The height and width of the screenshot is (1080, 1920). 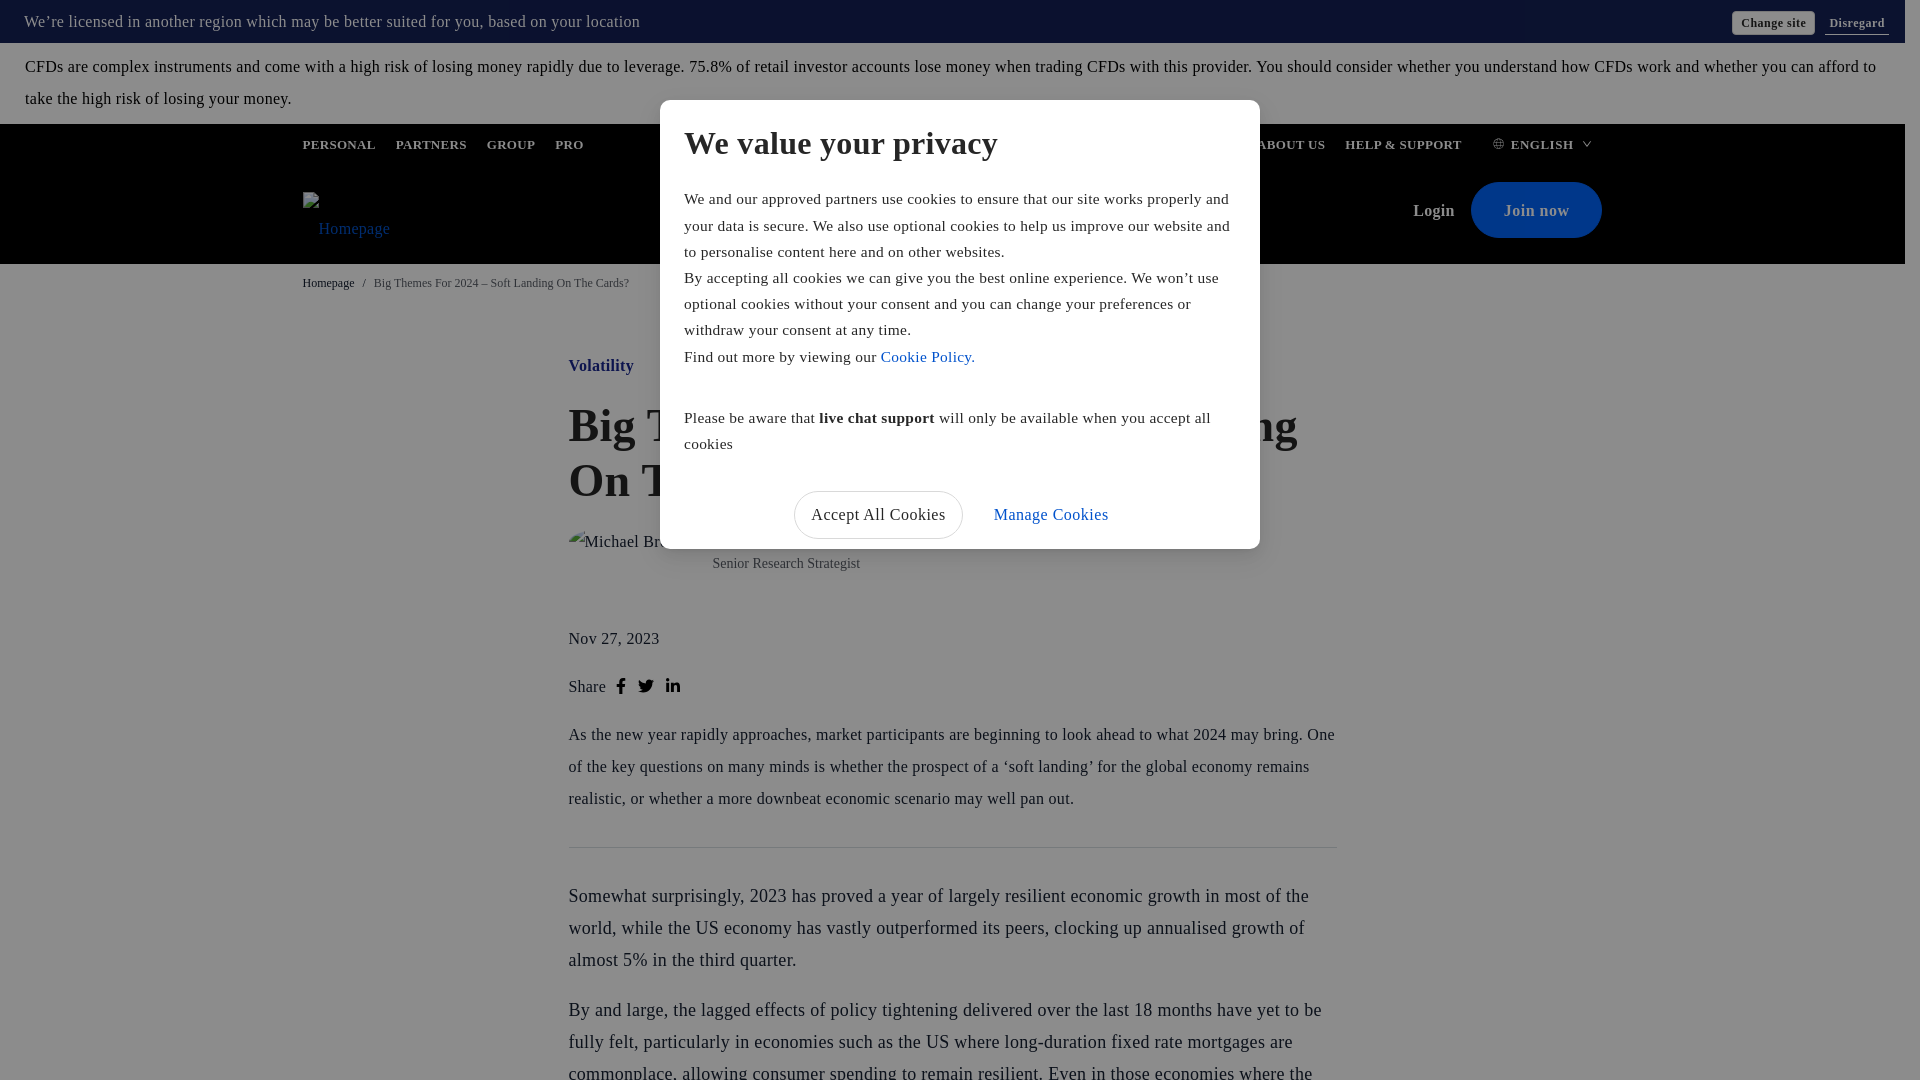 I want to click on PARTNERS, so click(x=430, y=148).